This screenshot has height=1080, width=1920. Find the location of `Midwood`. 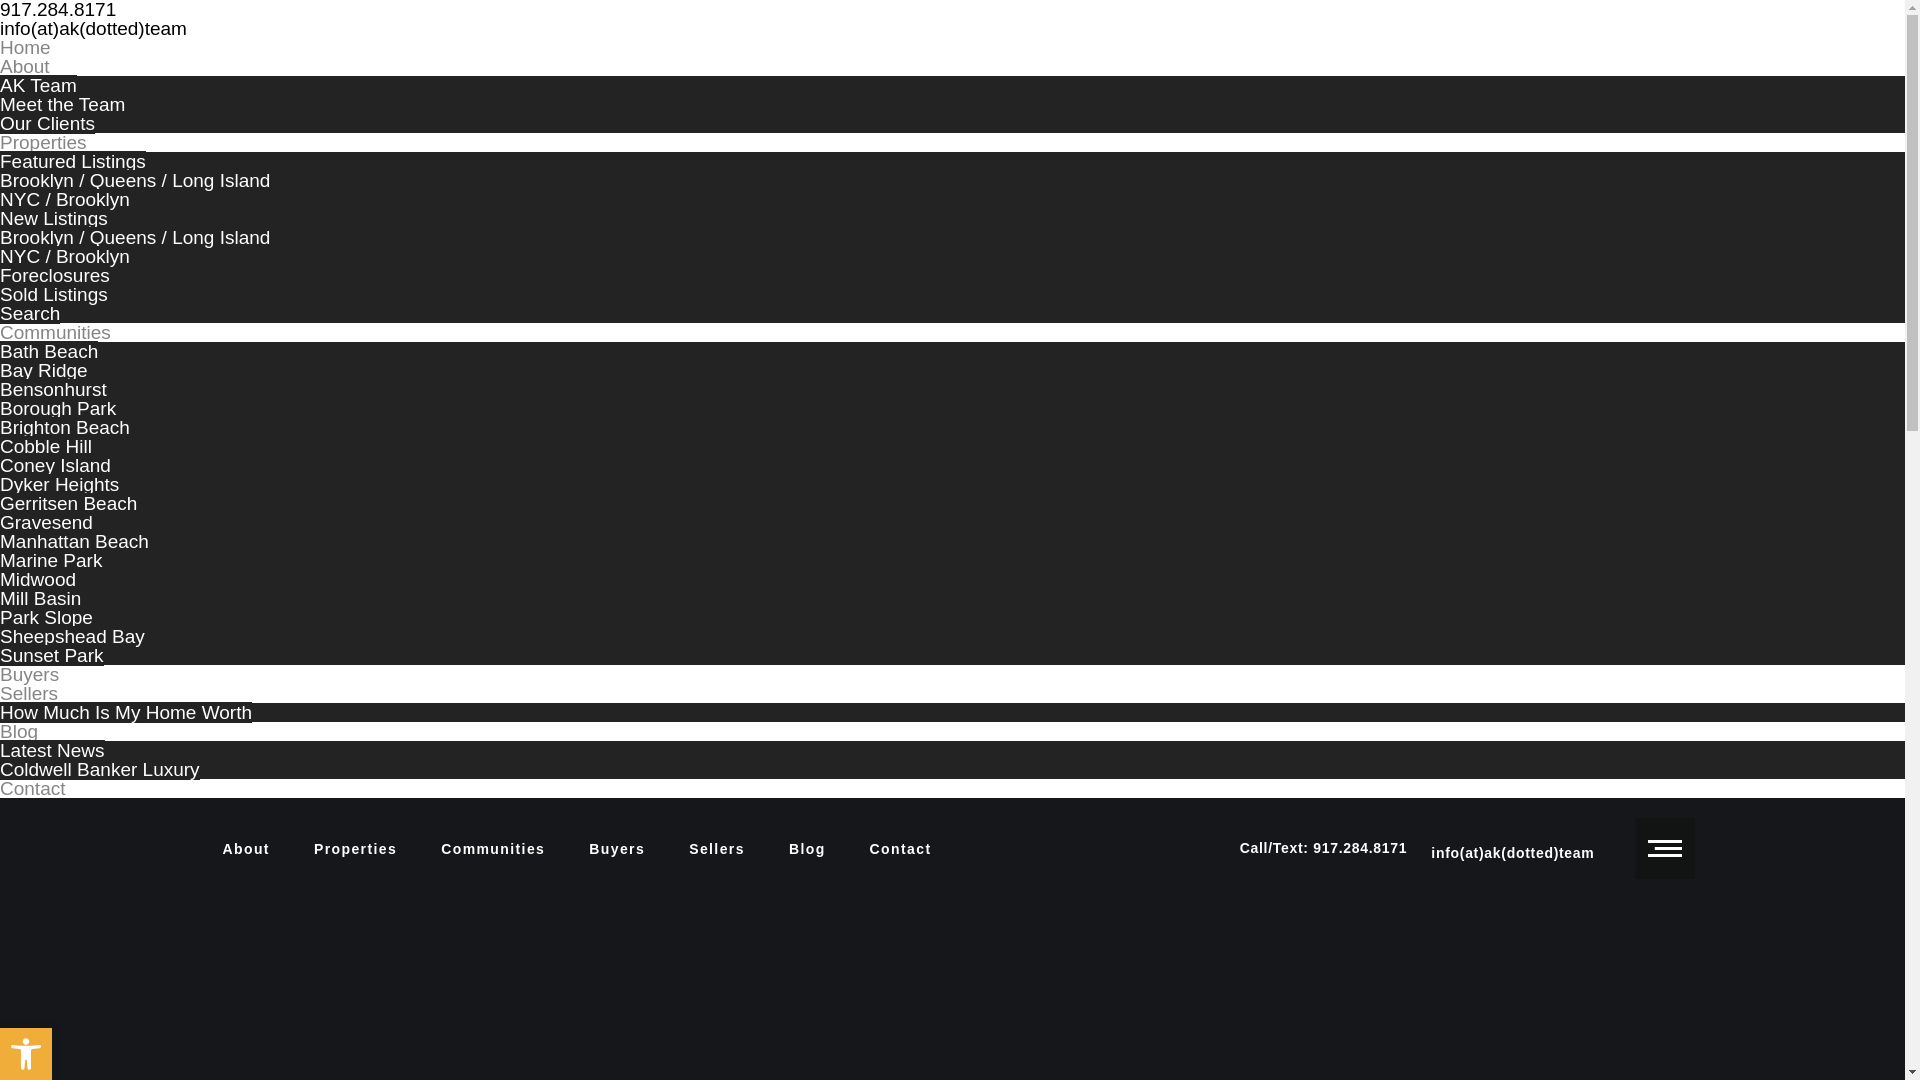

Midwood is located at coordinates (38, 579).